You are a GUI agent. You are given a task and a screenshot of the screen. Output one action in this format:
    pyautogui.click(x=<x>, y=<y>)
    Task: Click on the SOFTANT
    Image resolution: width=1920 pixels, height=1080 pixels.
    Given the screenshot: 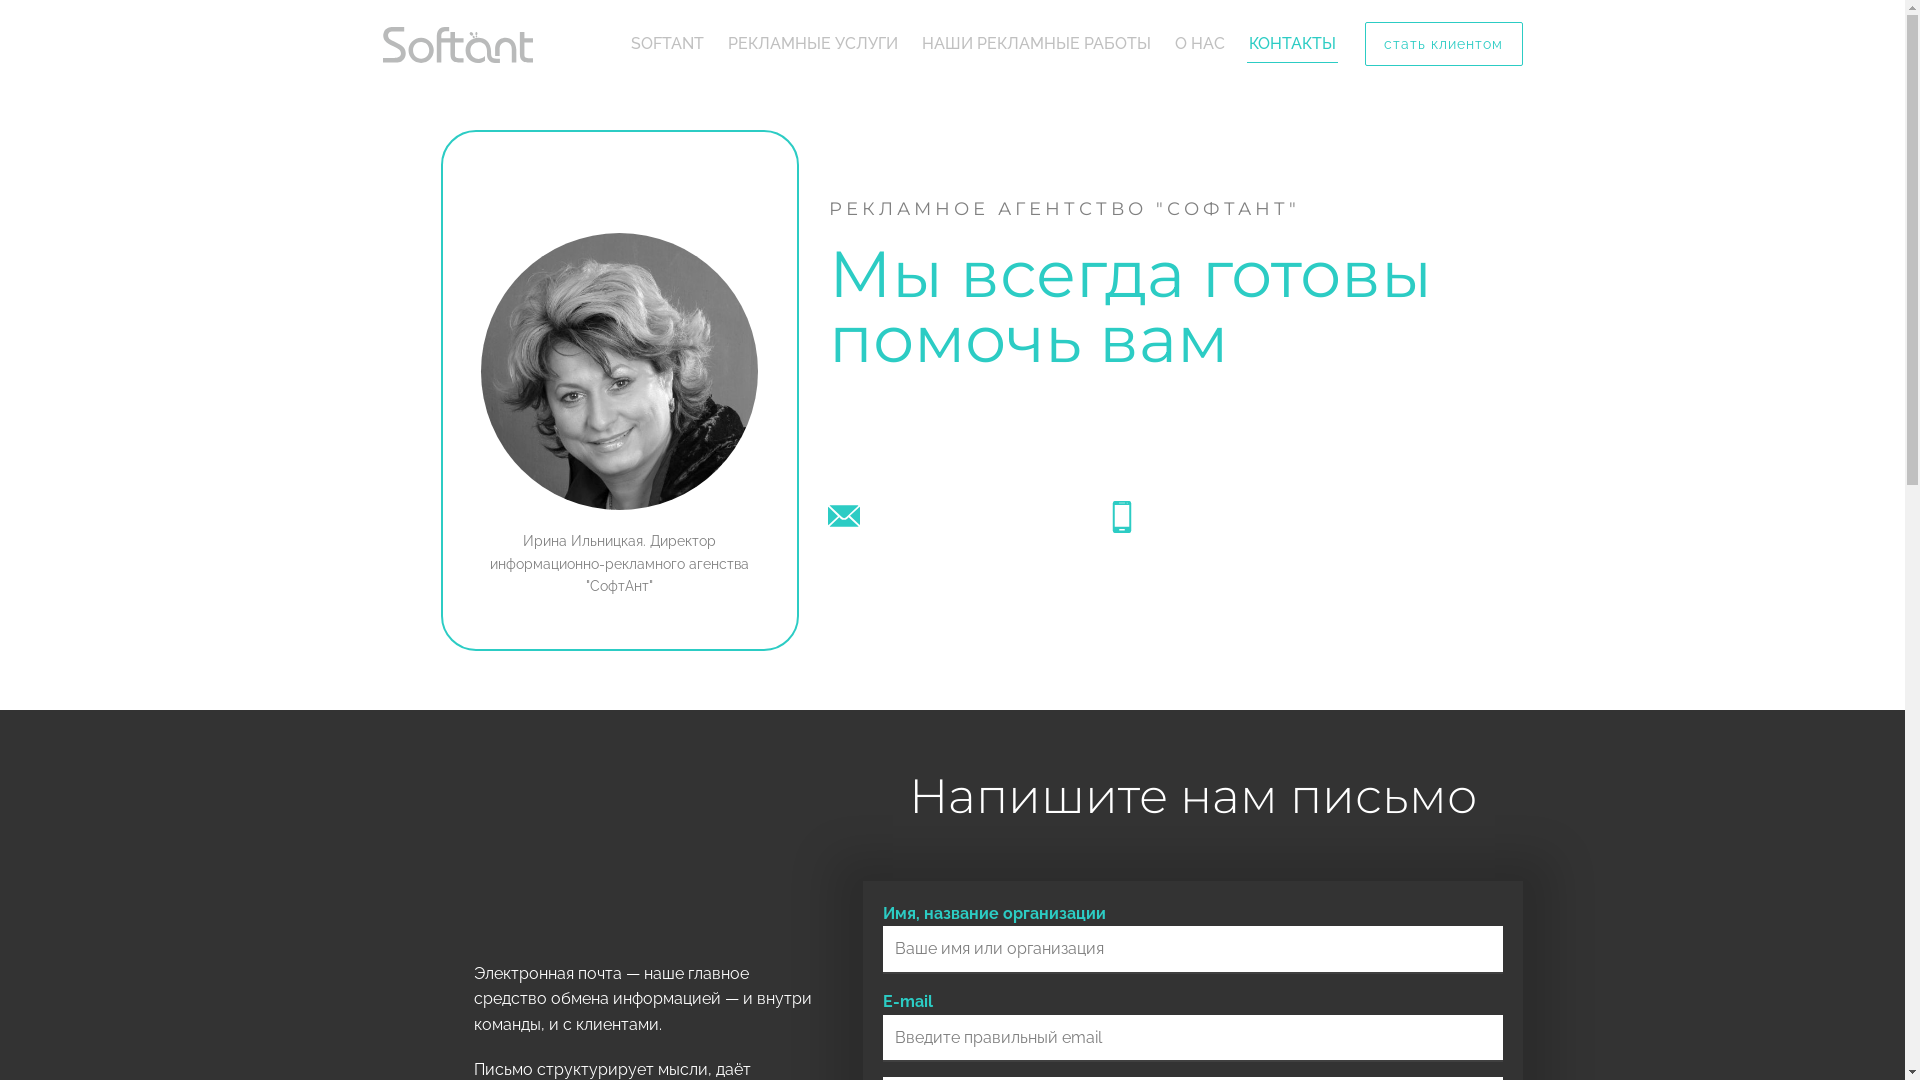 What is the action you would take?
    pyautogui.click(x=666, y=44)
    